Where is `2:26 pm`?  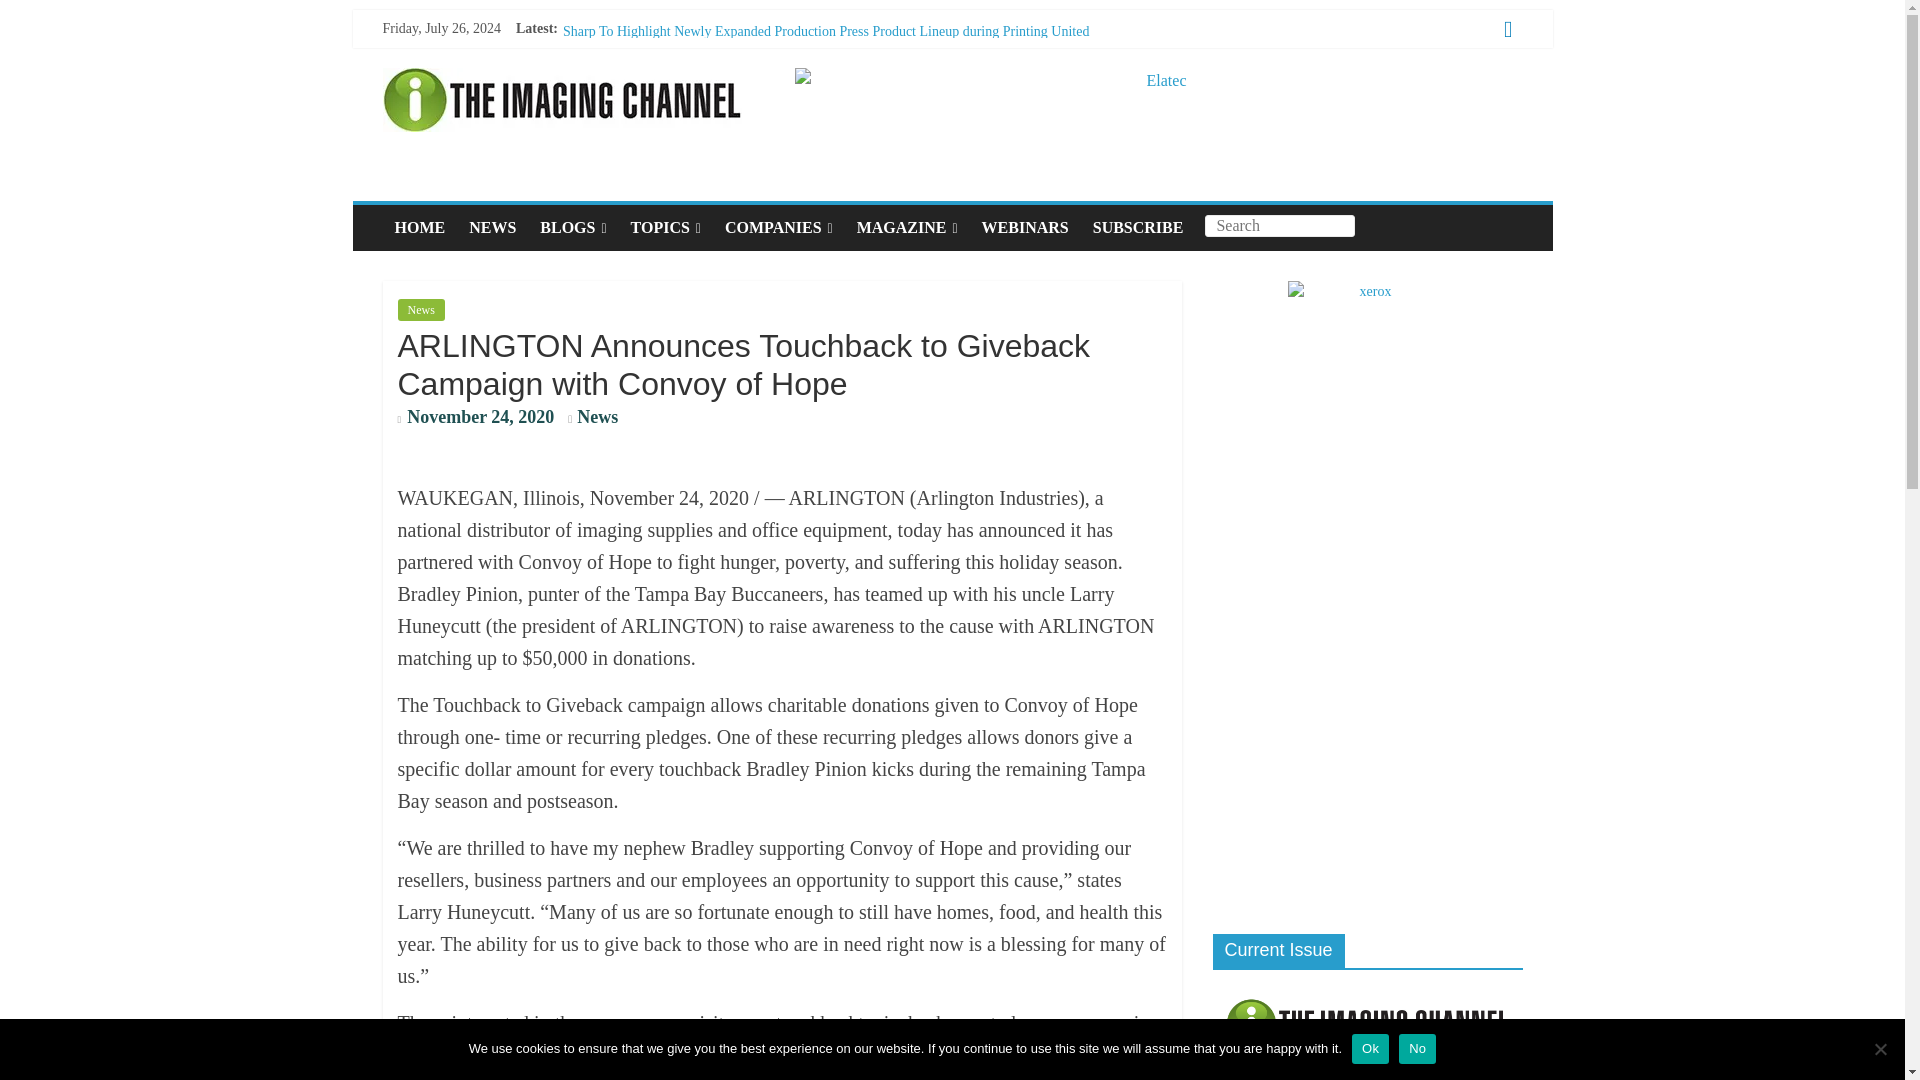
2:26 pm is located at coordinates (476, 418).